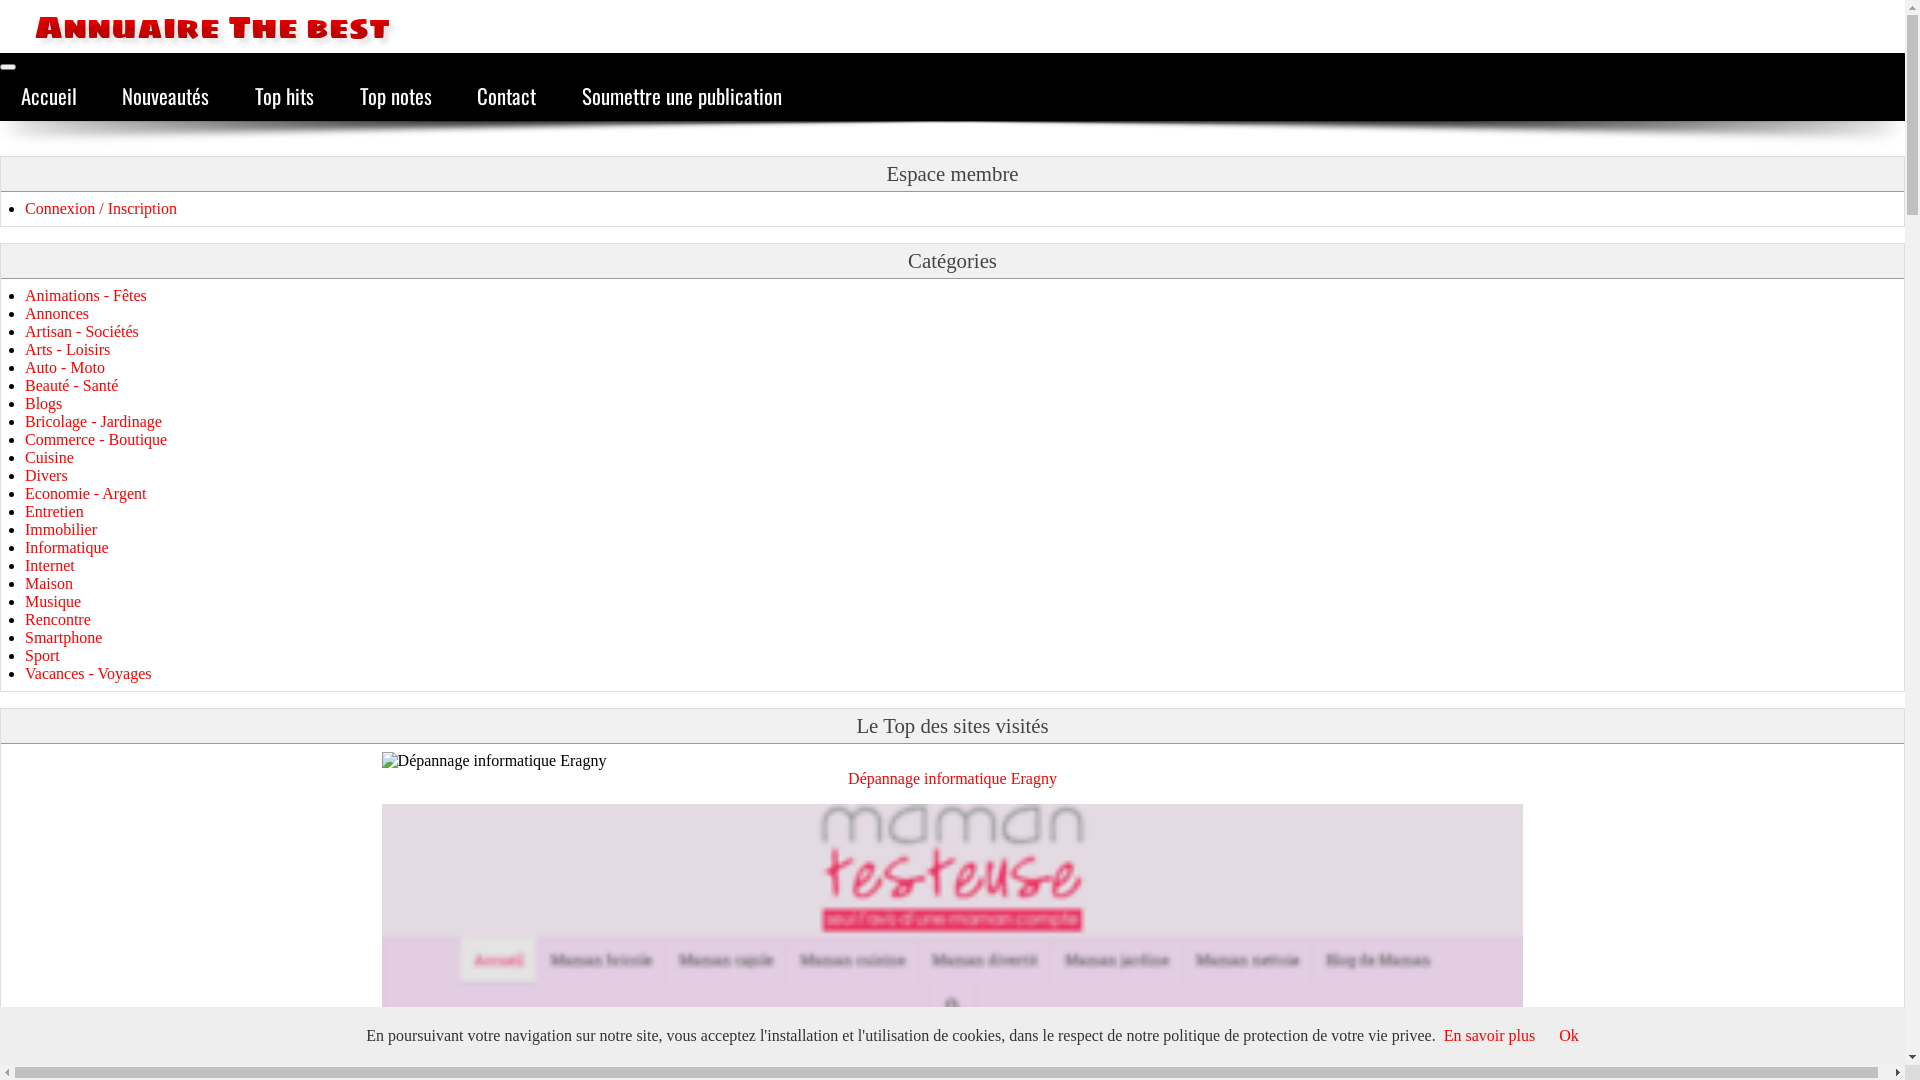 The width and height of the screenshot is (1920, 1080). Describe the element at coordinates (50, 566) in the screenshot. I see `Internet` at that location.